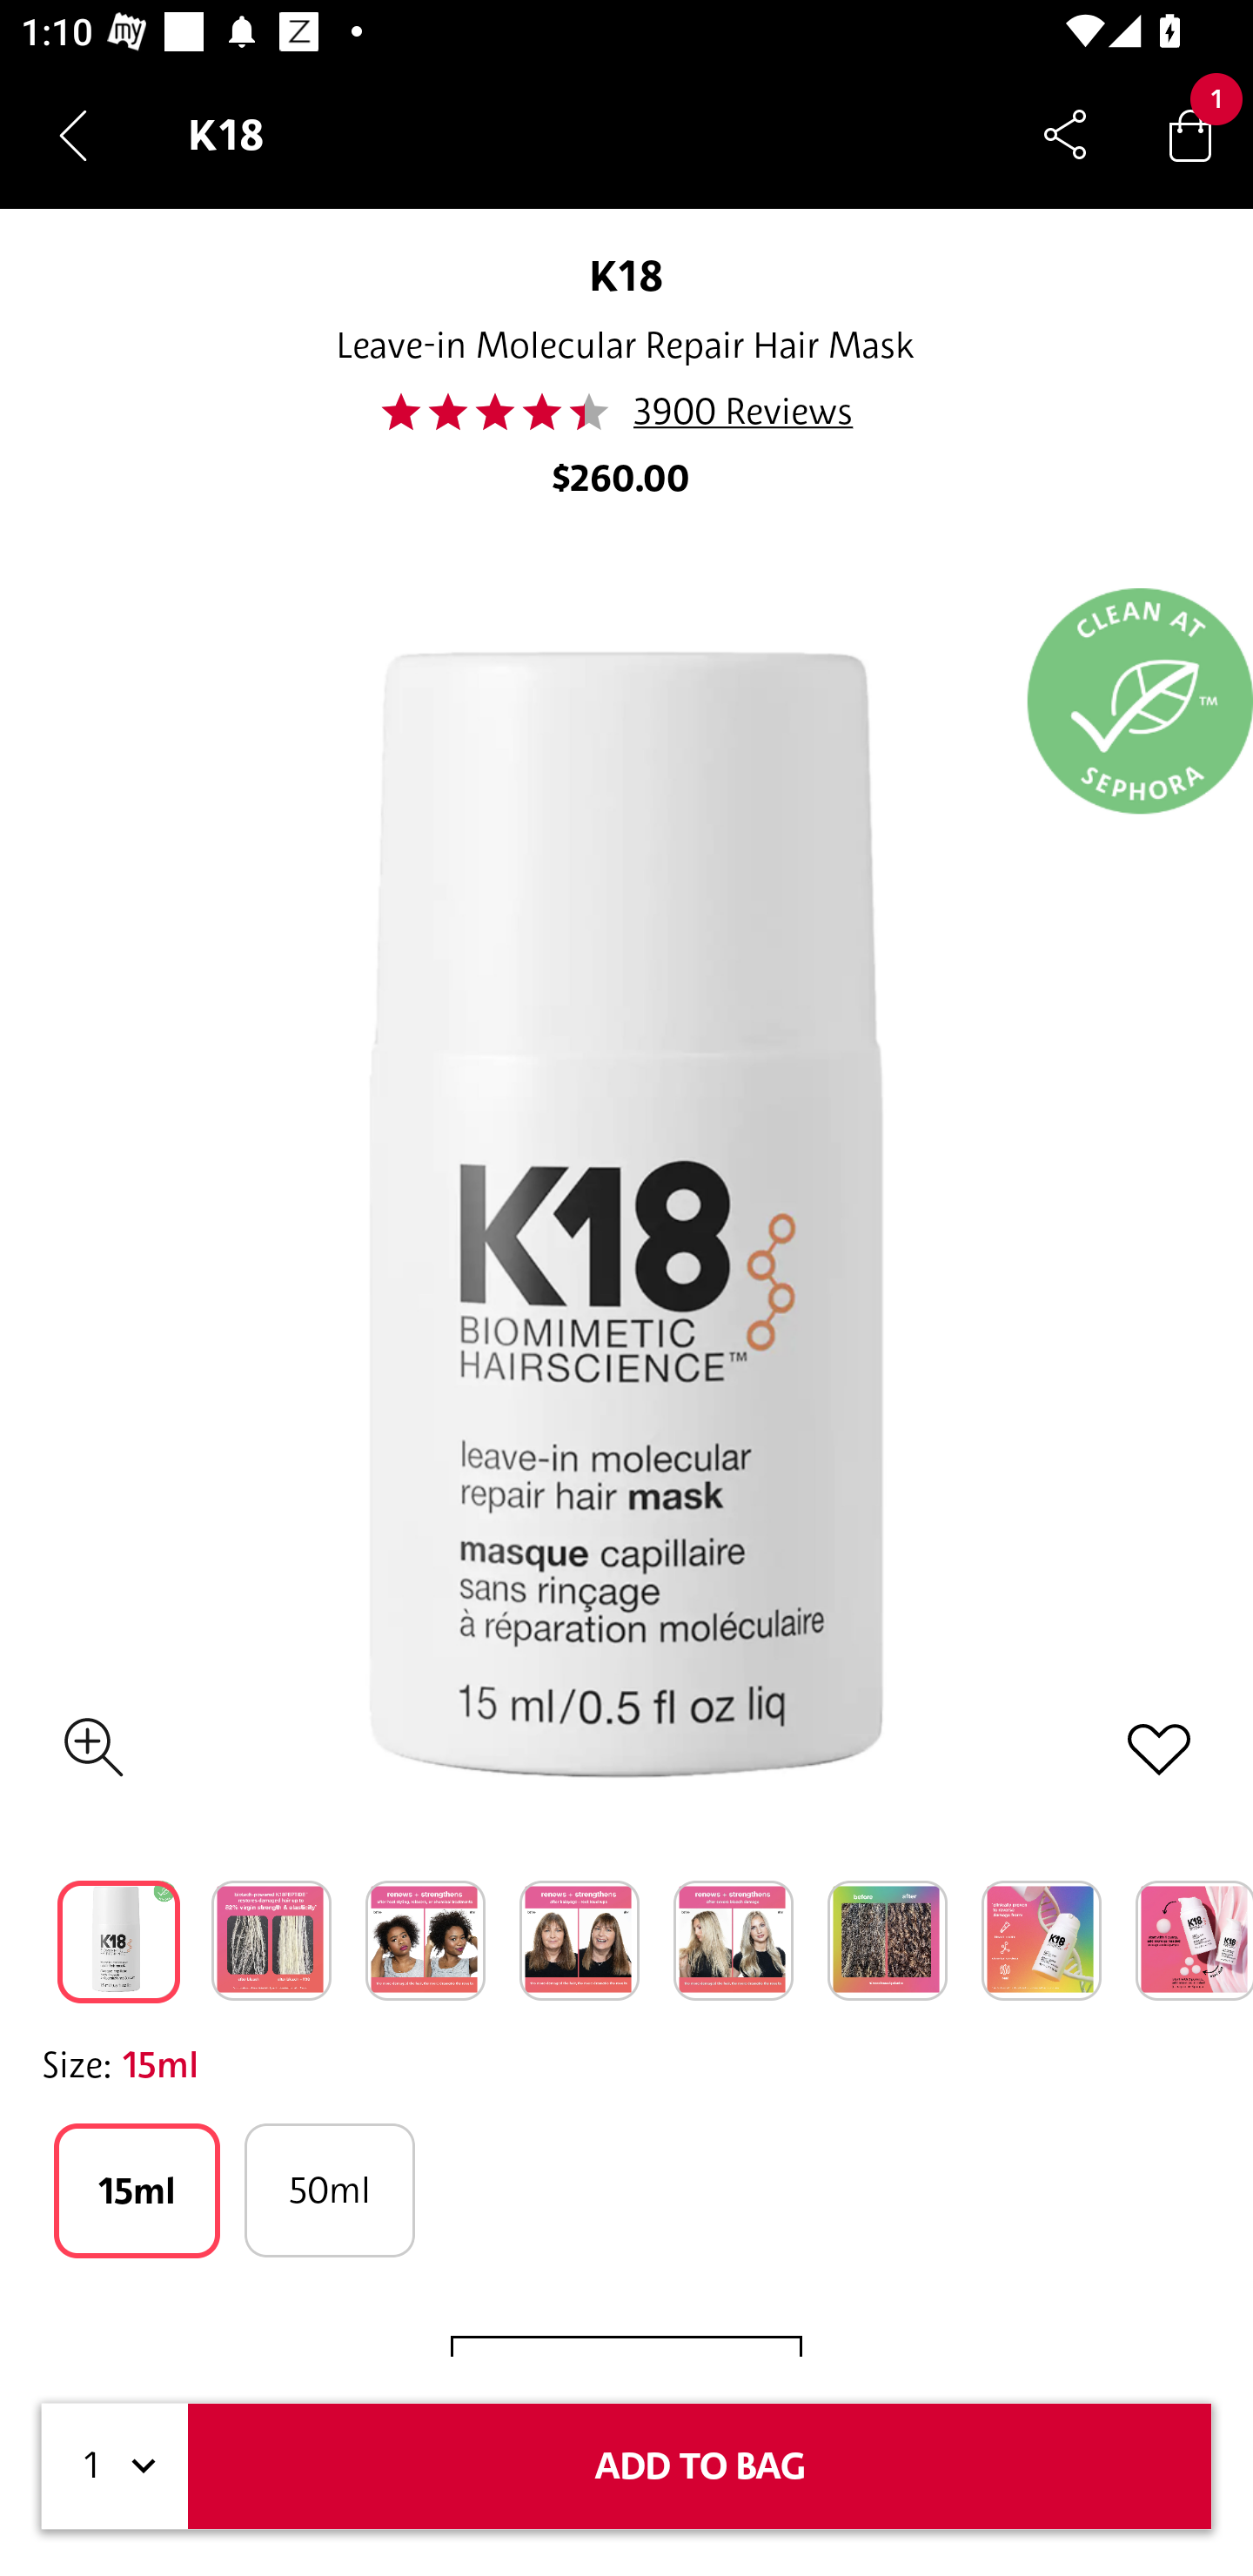 The image size is (1253, 2576). I want to click on Navigate up, so click(73, 135).